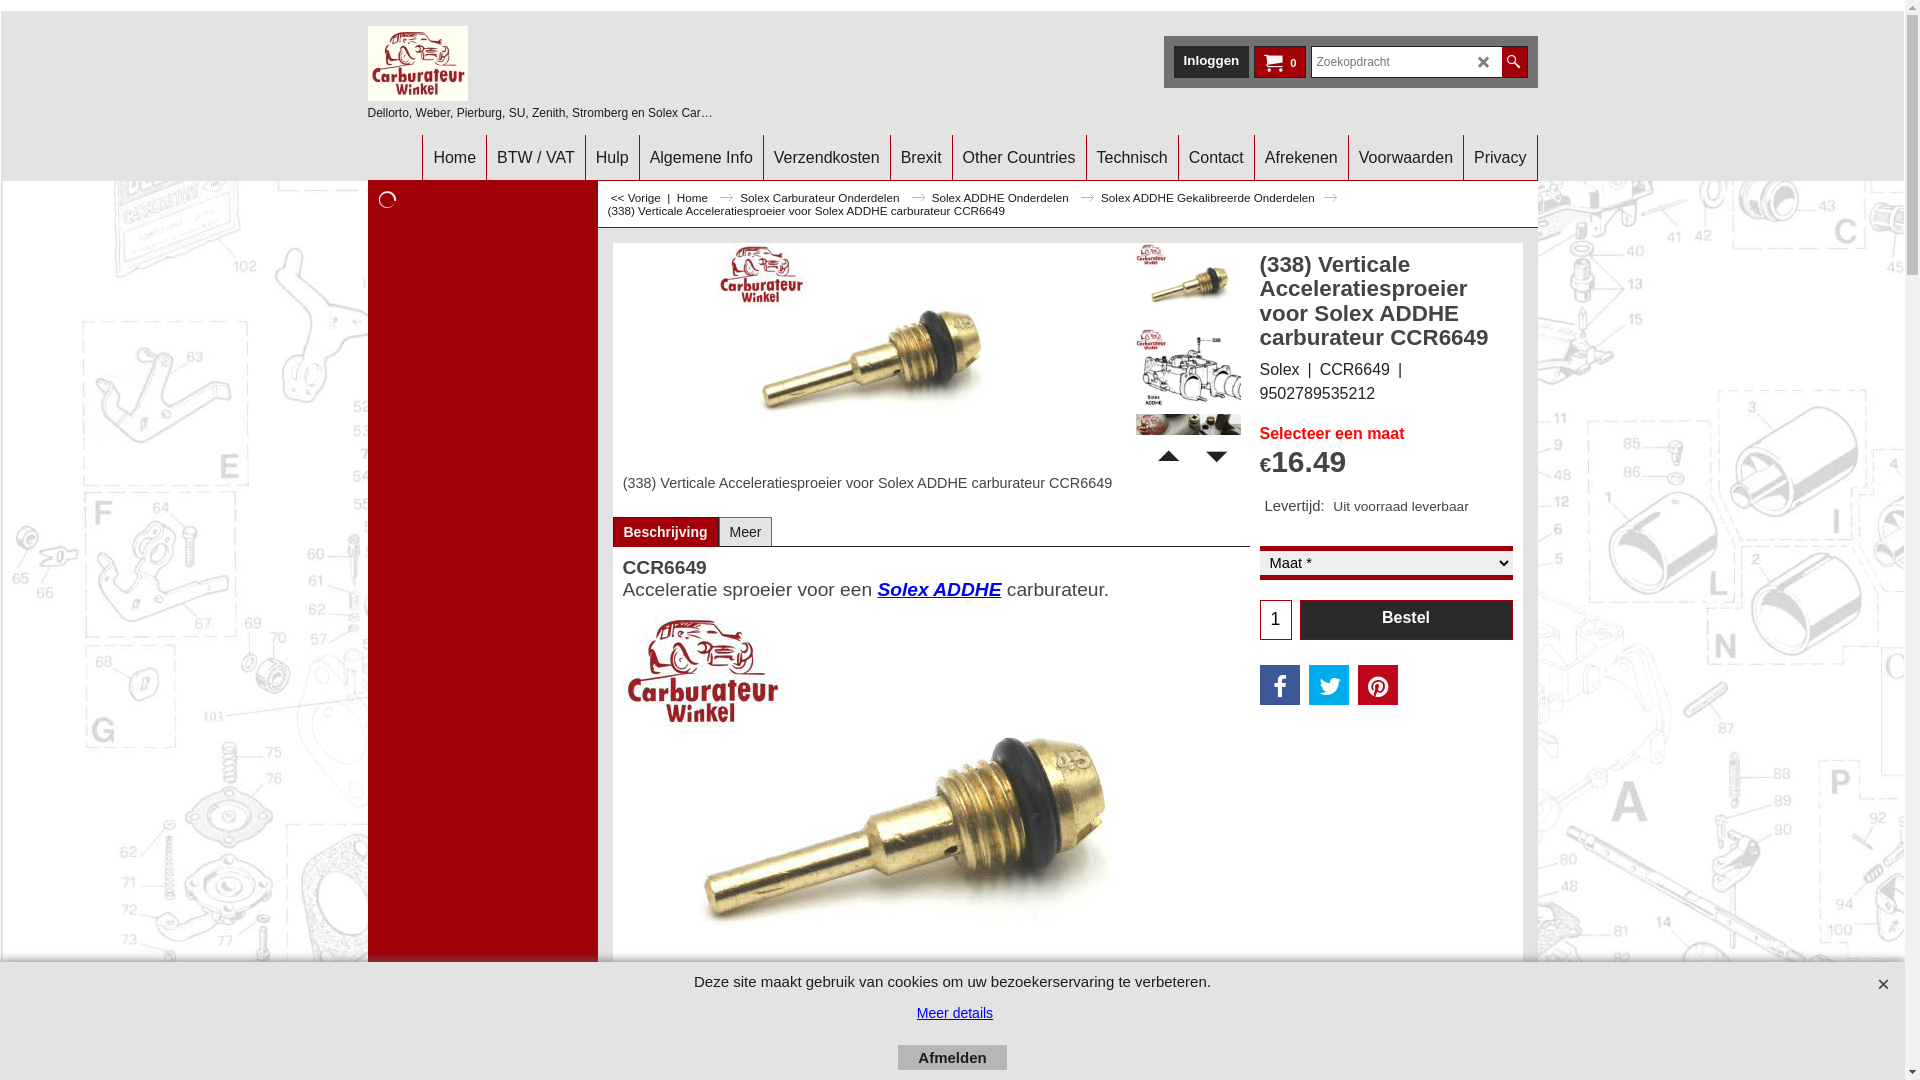 Image resolution: width=1920 pixels, height=1080 pixels. Describe the element at coordinates (454, 158) in the screenshot. I see `Home` at that location.